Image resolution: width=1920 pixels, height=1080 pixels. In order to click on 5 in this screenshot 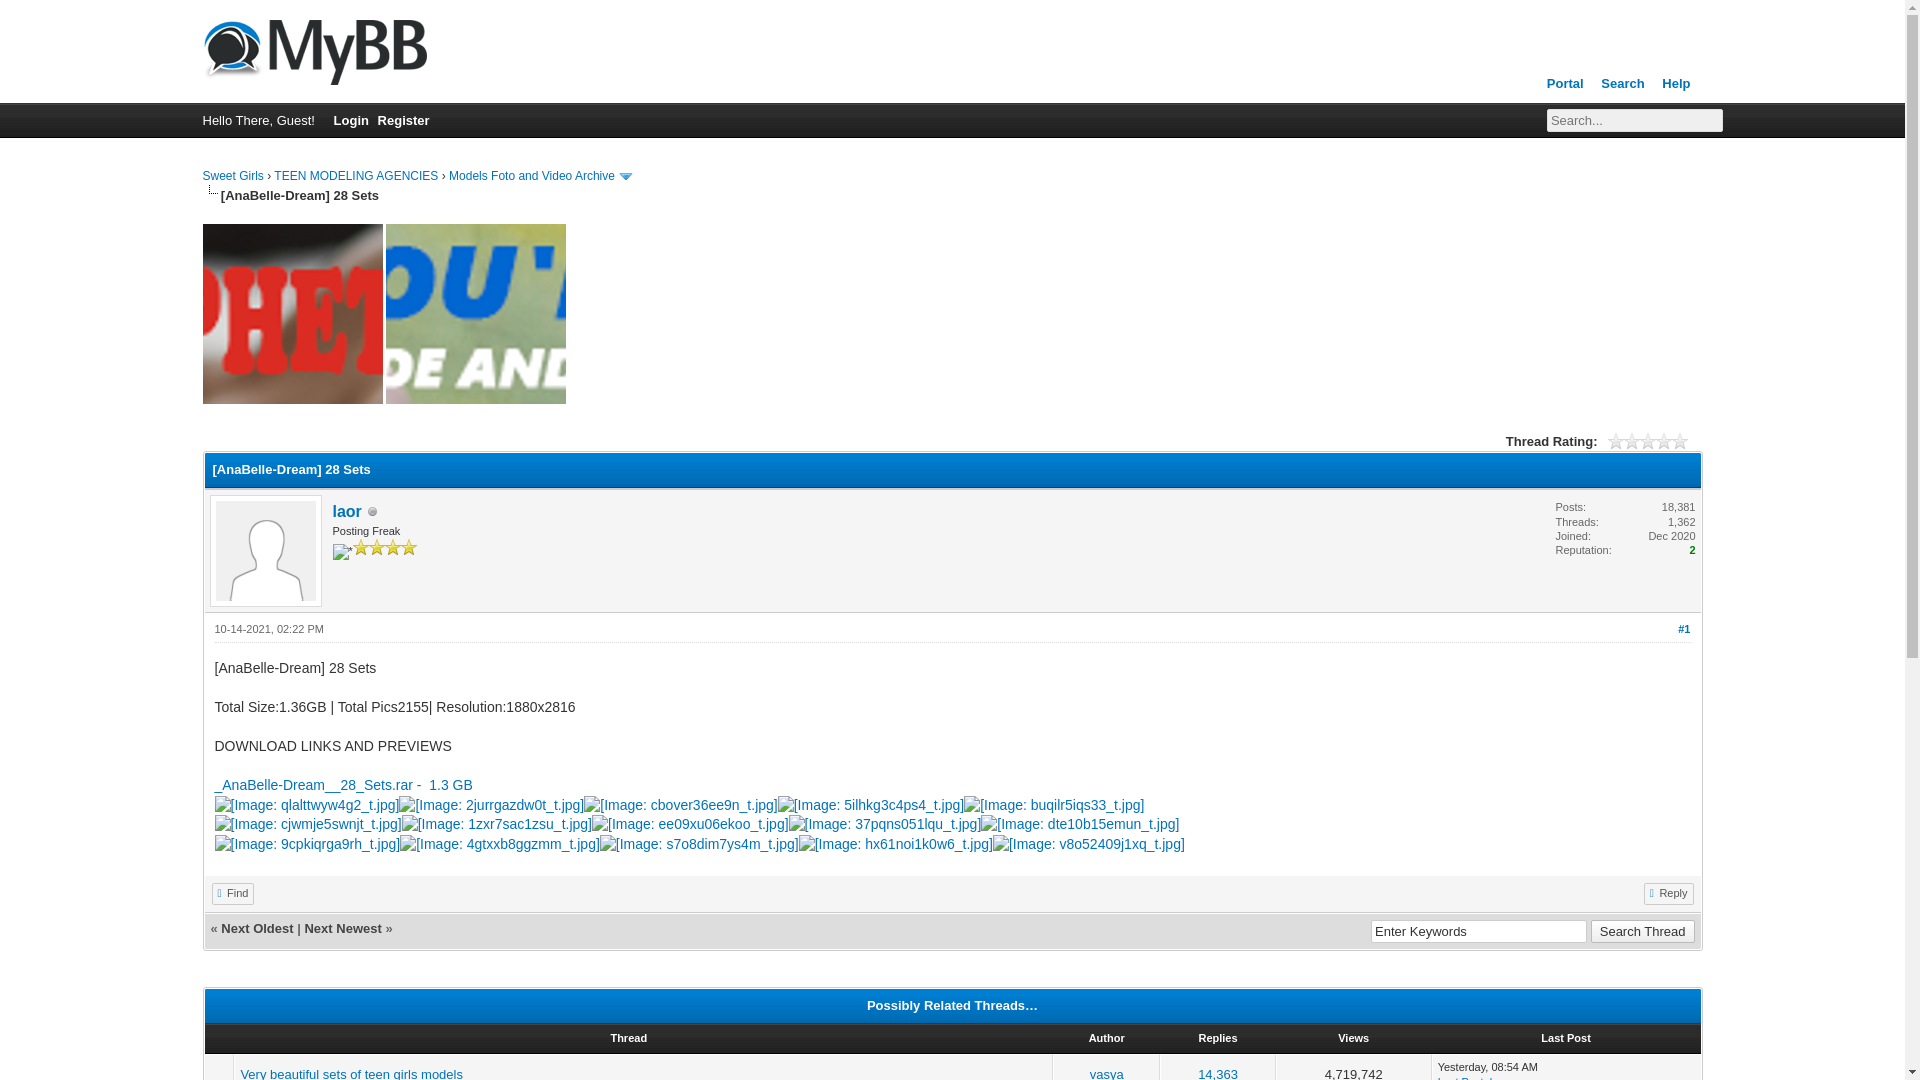, I will do `click(1648, 441)`.